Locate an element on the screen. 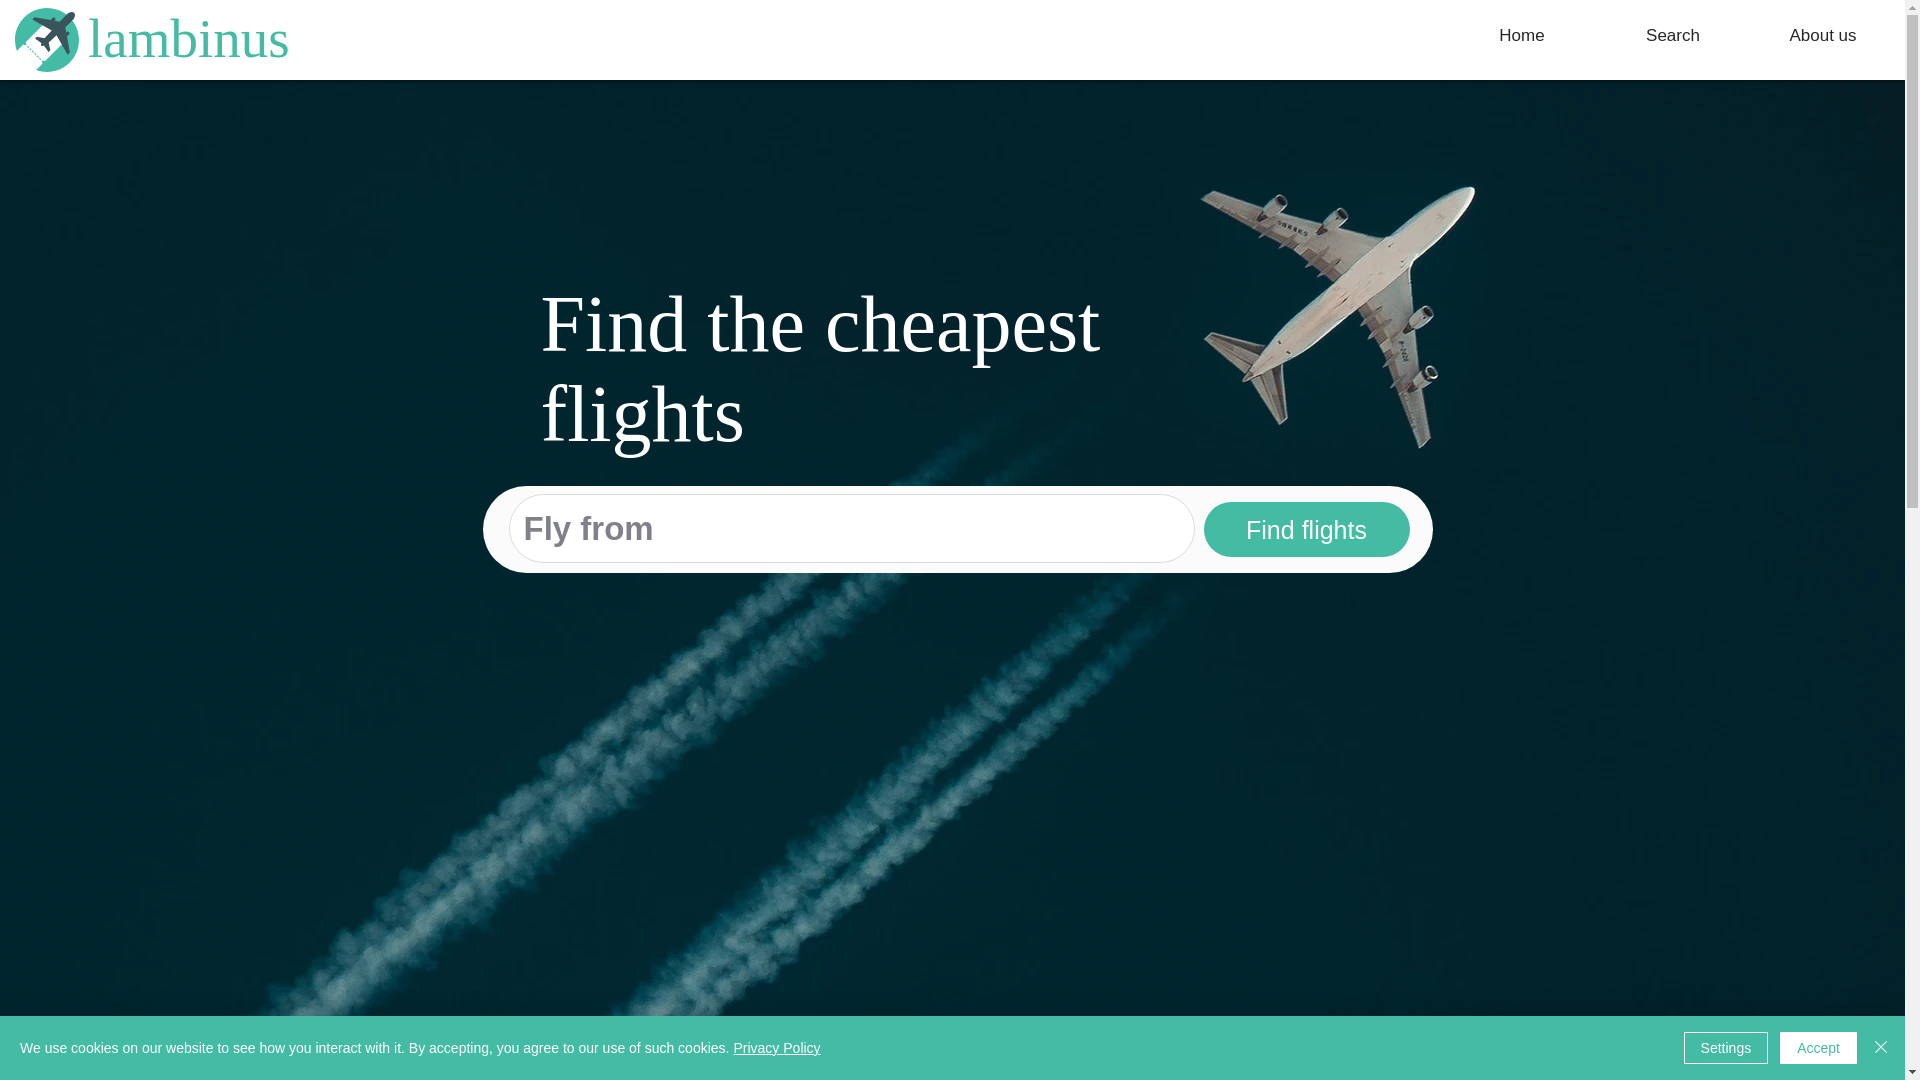 The image size is (1920, 1080). Home is located at coordinates (1522, 36).